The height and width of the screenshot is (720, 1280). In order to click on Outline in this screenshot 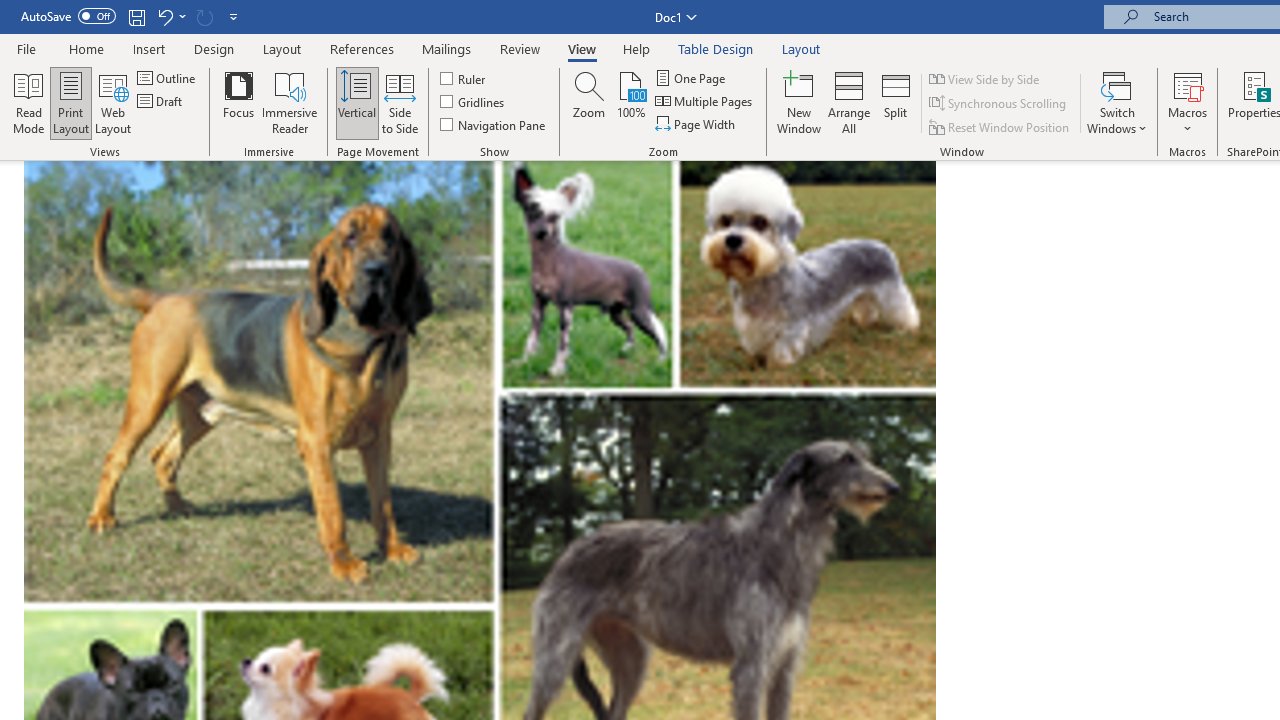, I will do `click(168, 78)`.